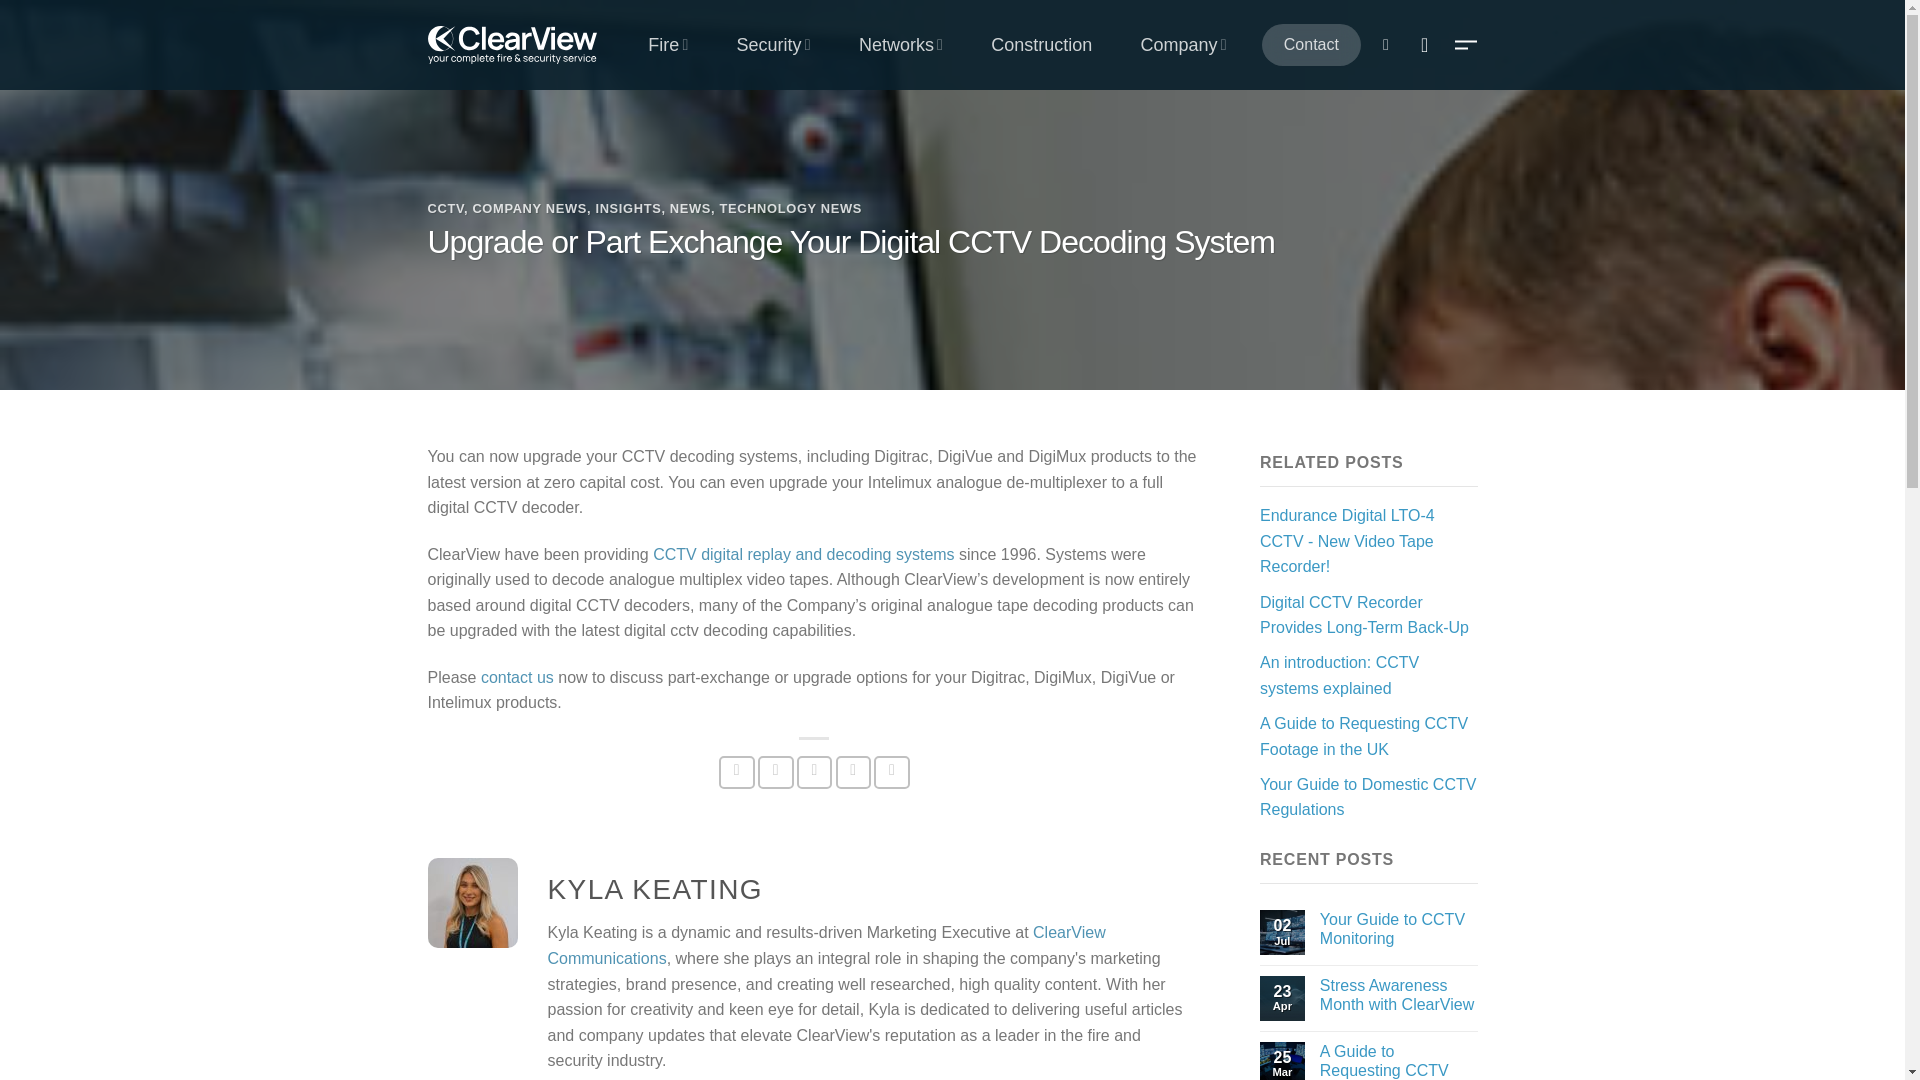 The height and width of the screenshot is (1080, 1920). I want to click on Share on Facebook, so click(736, 772).